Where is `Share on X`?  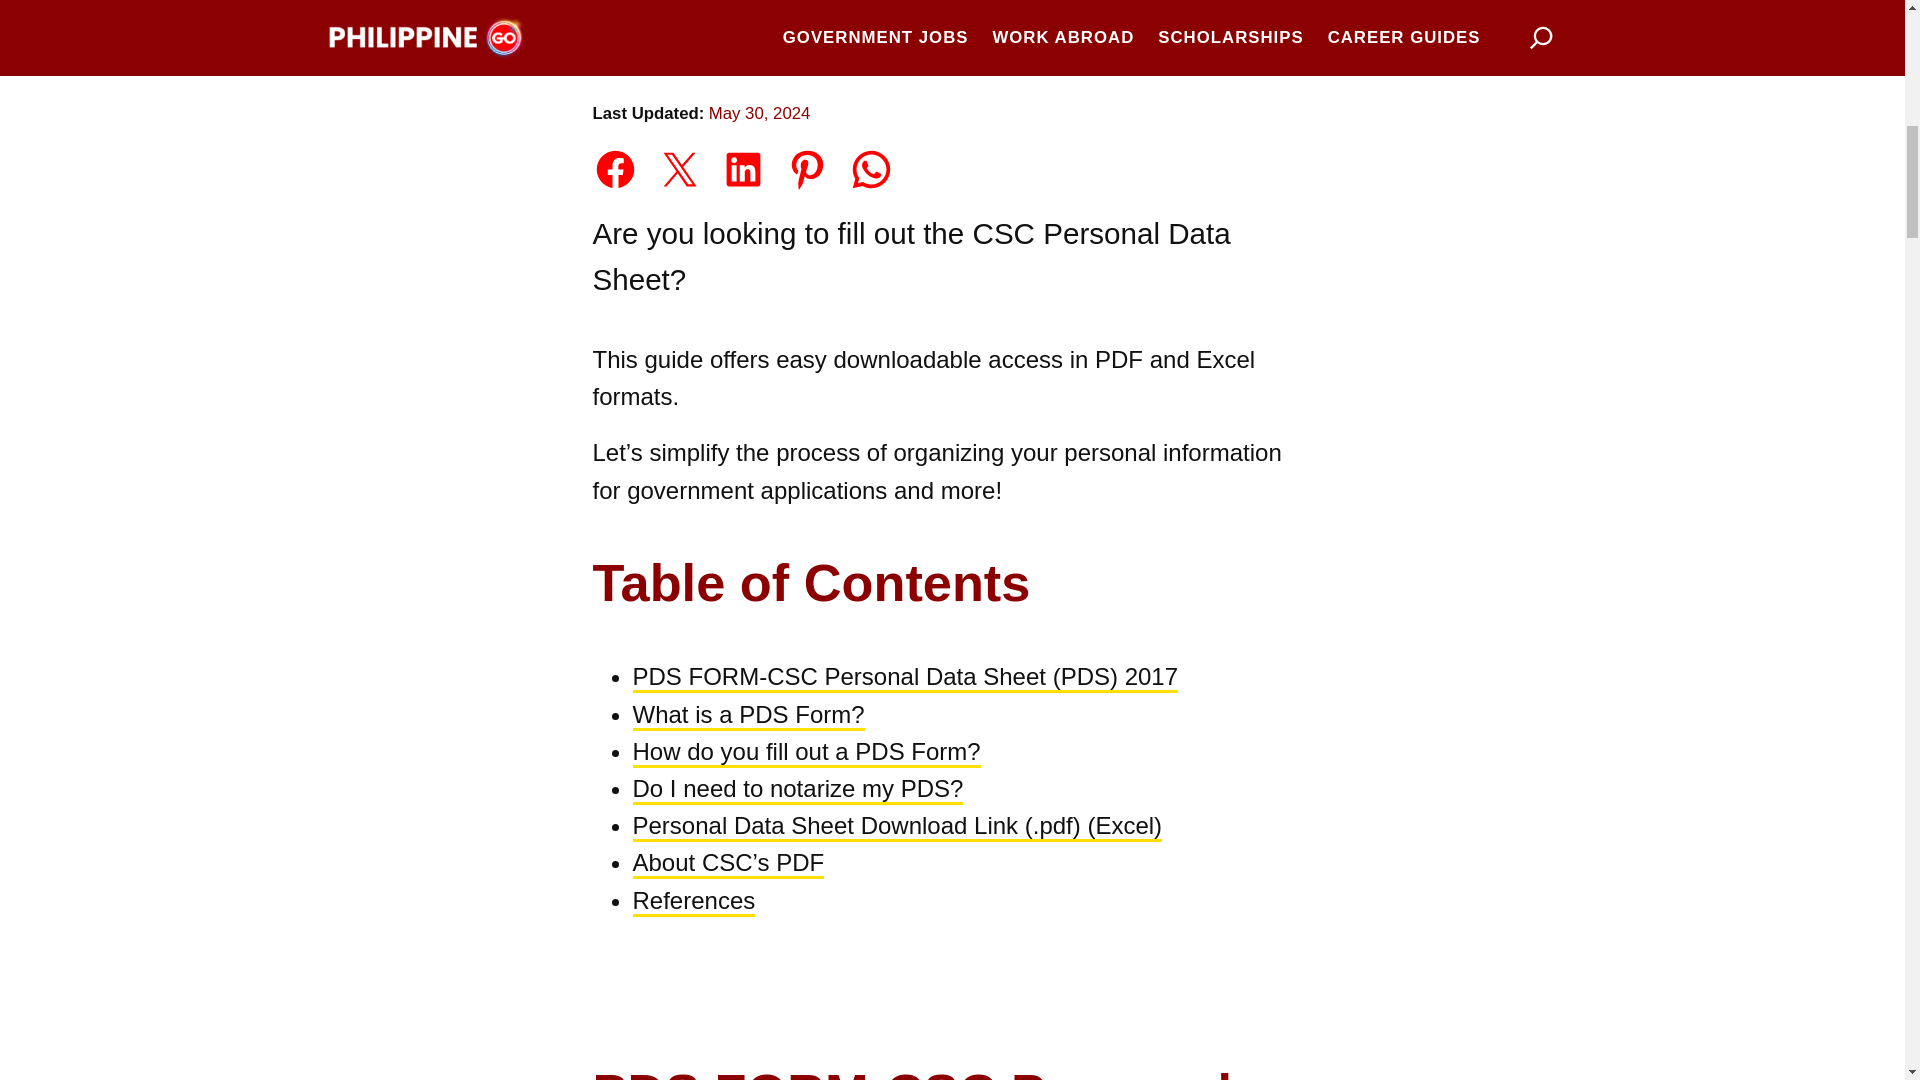
Share on X is located at coordinates (679, 169).